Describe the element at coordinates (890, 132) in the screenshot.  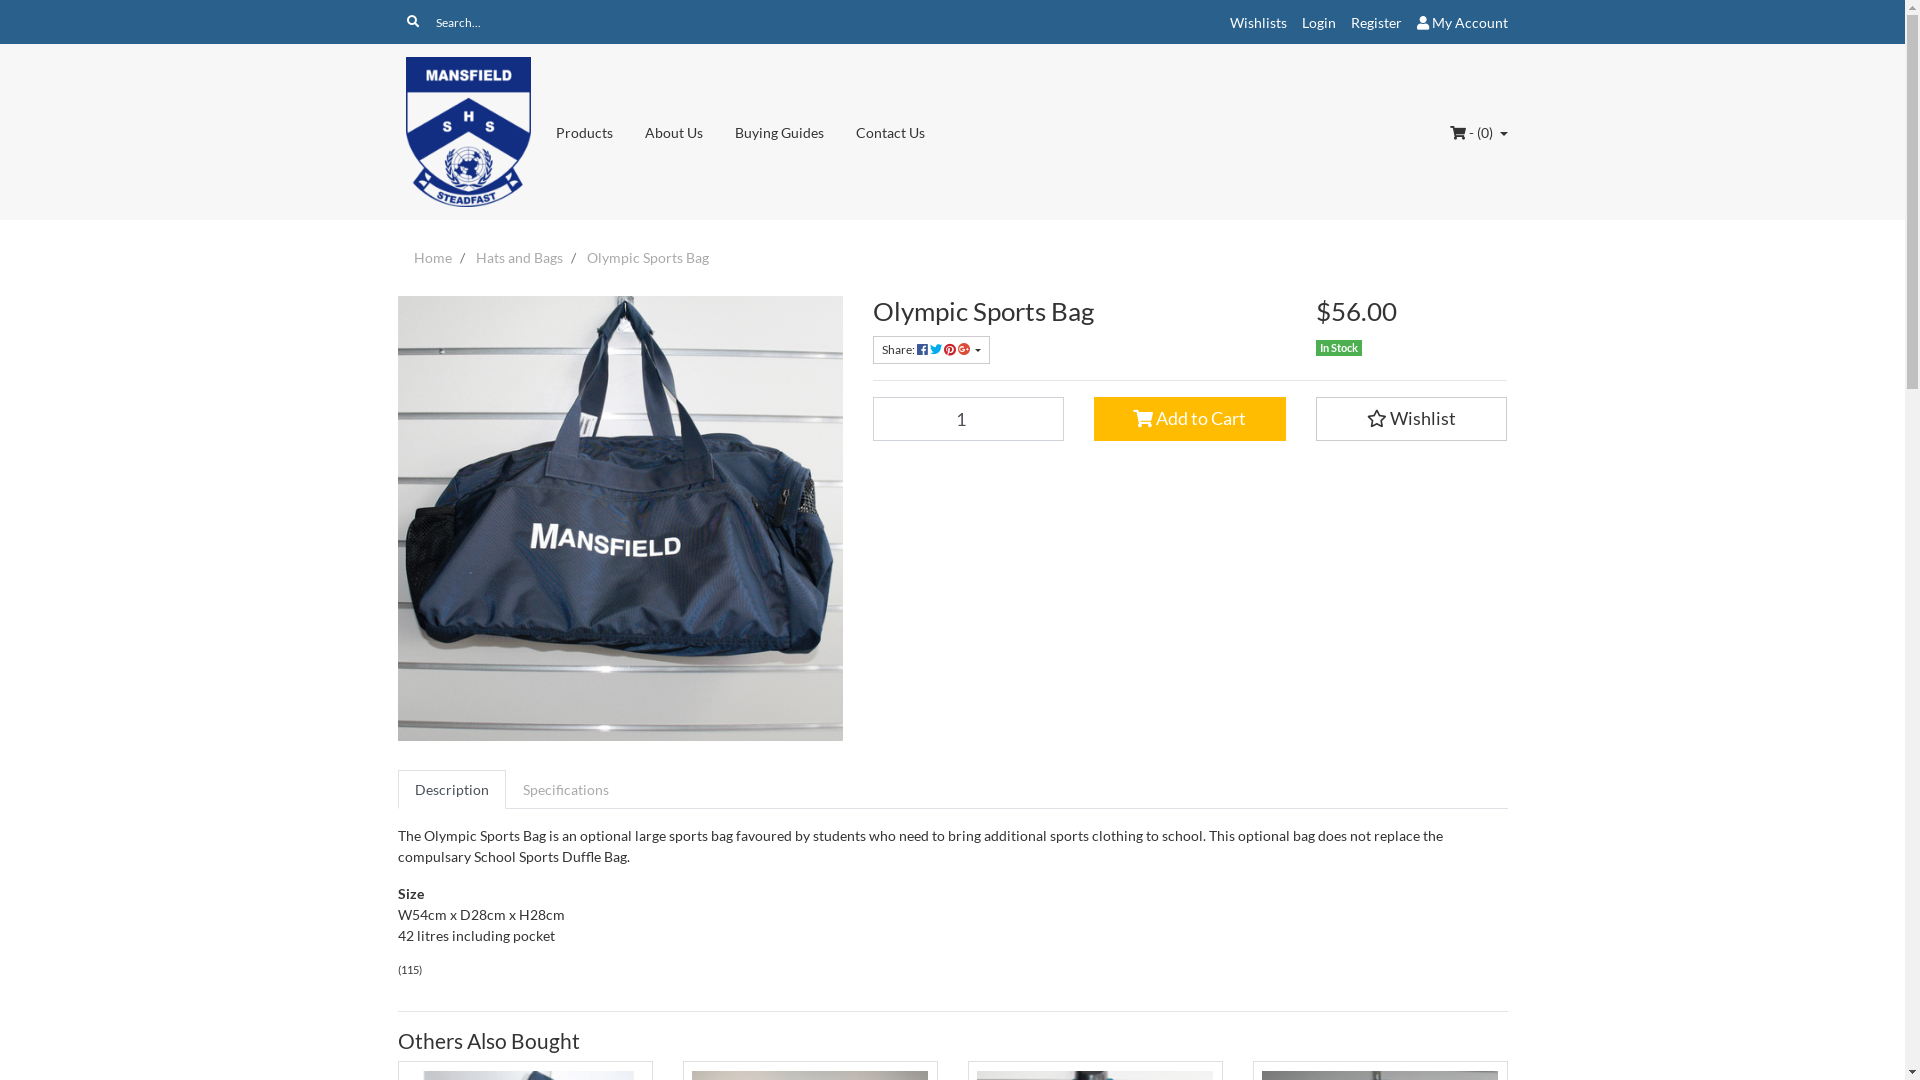
I see `Contact Us` at that location.